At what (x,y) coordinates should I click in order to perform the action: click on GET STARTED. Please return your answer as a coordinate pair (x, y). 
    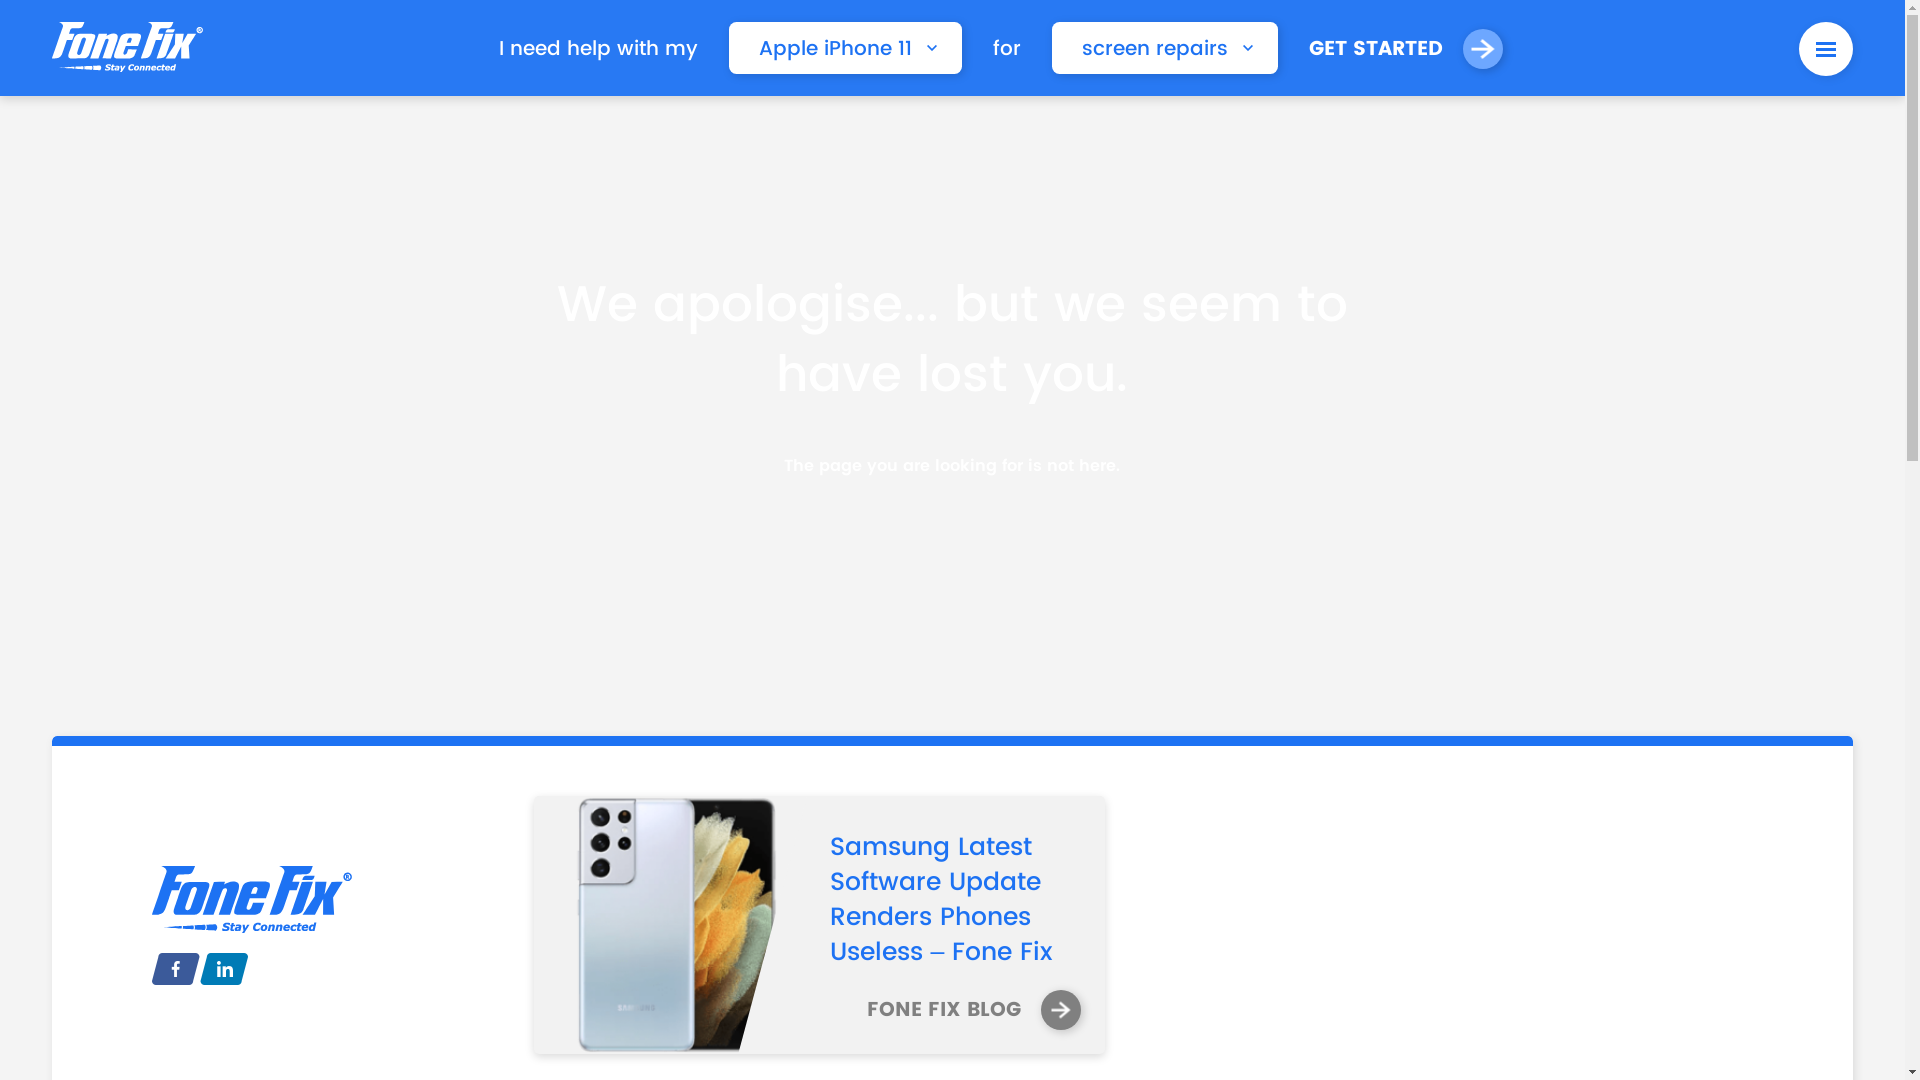
    Looking at the image, I should click on (1406, 49).